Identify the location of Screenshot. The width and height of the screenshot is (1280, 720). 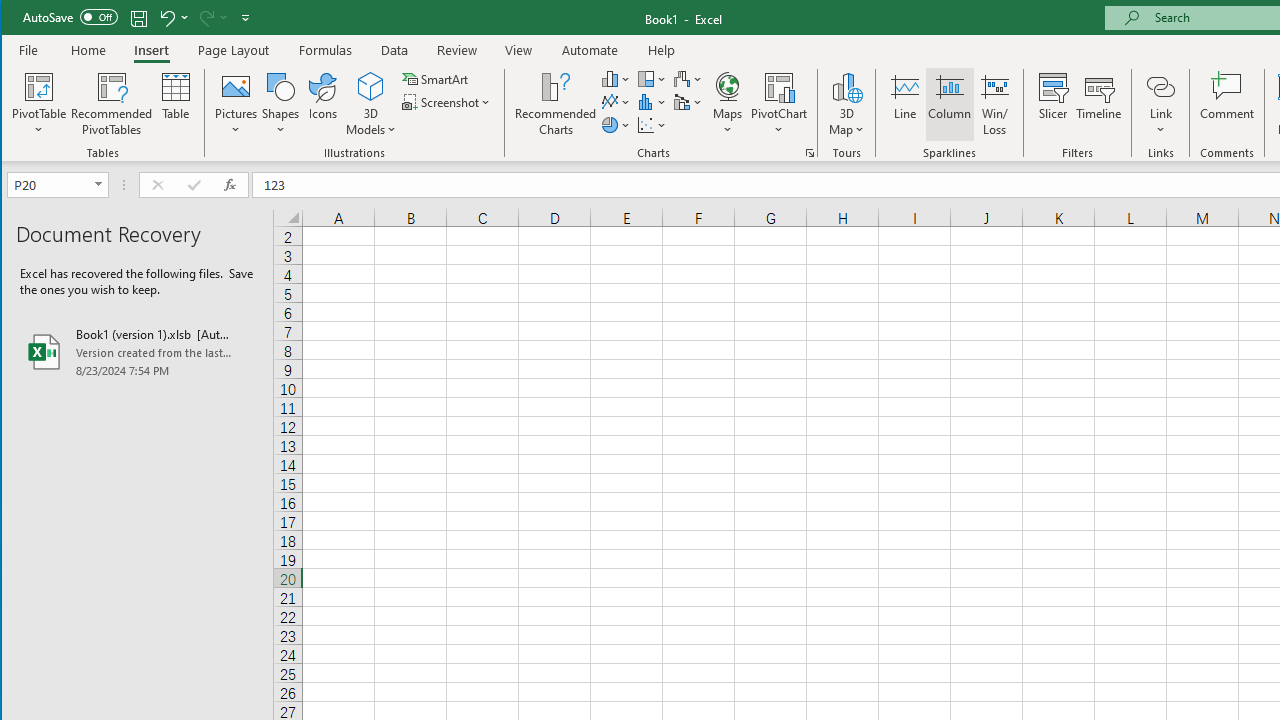
(448, 102).